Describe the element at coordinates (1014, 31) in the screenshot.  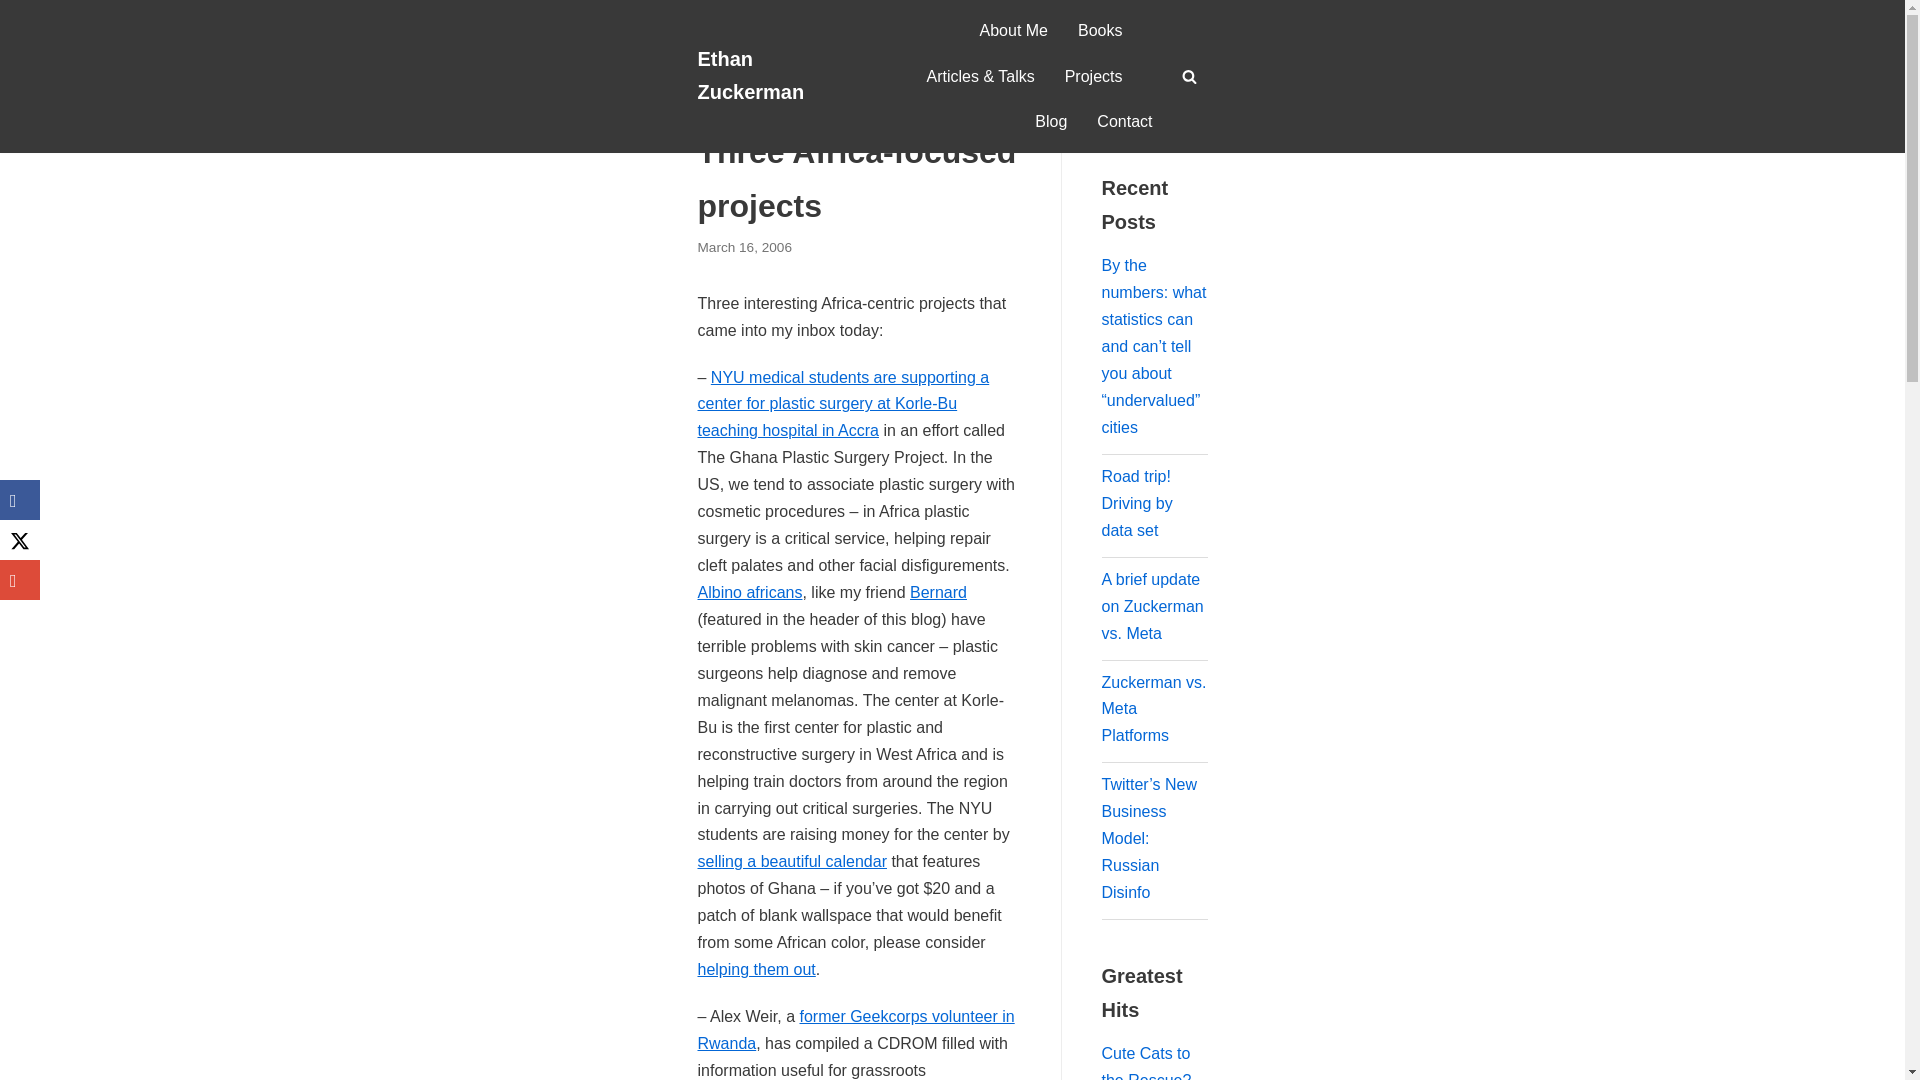
I see `About Me` at that location.